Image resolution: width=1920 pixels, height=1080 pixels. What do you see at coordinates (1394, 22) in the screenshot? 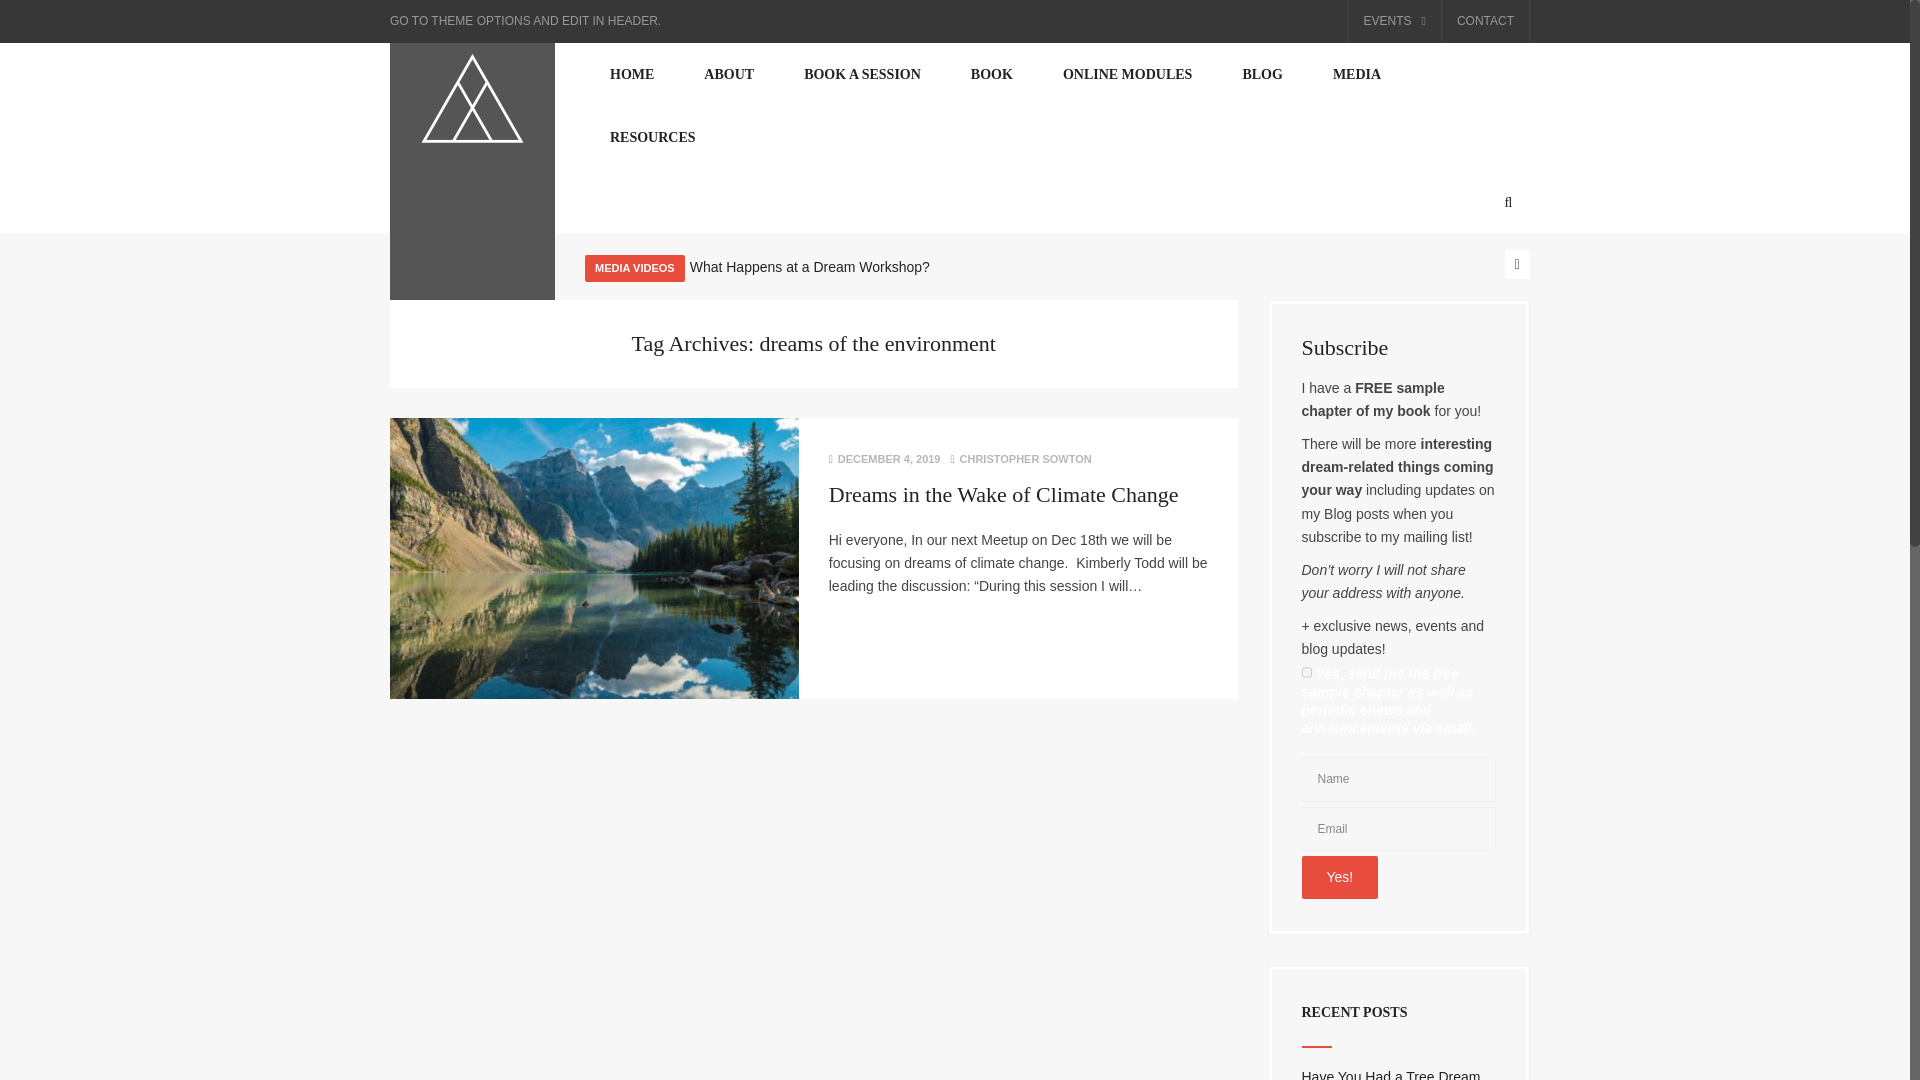
I see `EVENTS` at bounding box center [1394, 22].